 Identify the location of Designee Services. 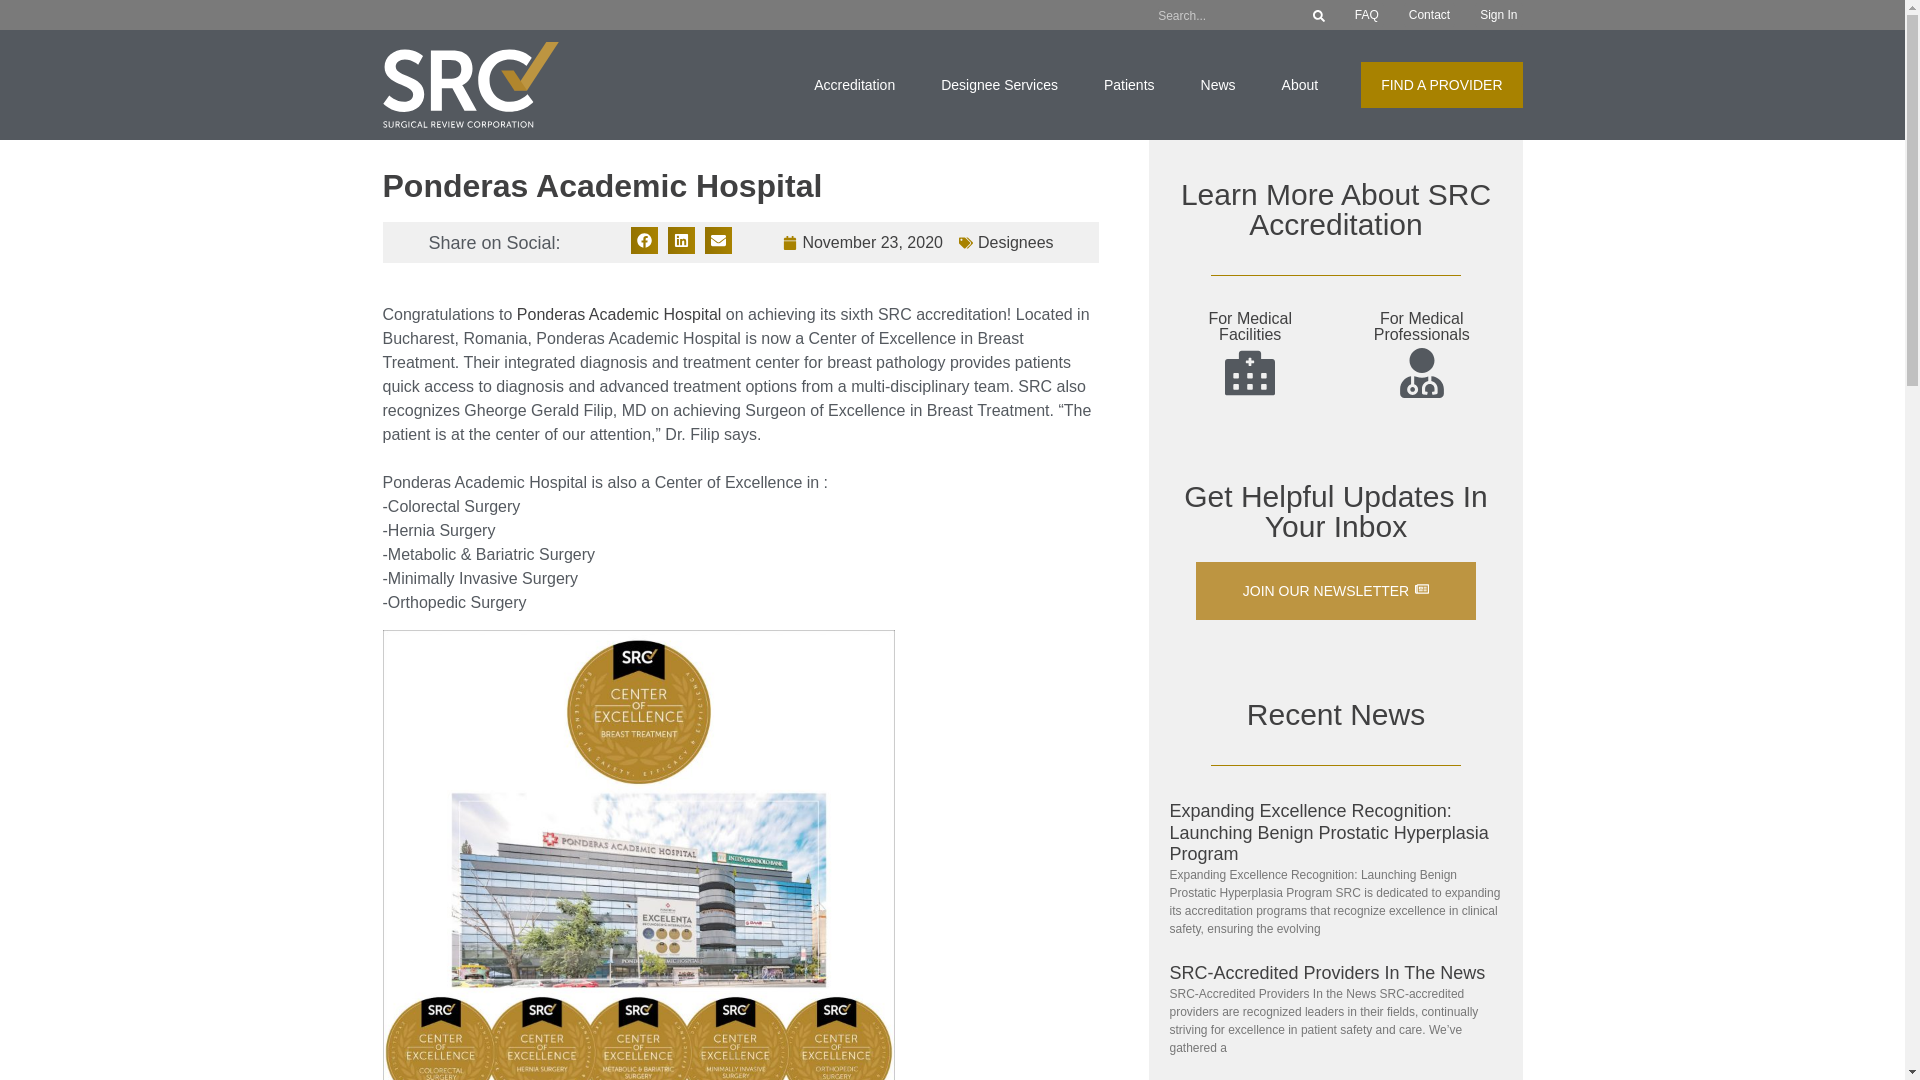
(998, 84).